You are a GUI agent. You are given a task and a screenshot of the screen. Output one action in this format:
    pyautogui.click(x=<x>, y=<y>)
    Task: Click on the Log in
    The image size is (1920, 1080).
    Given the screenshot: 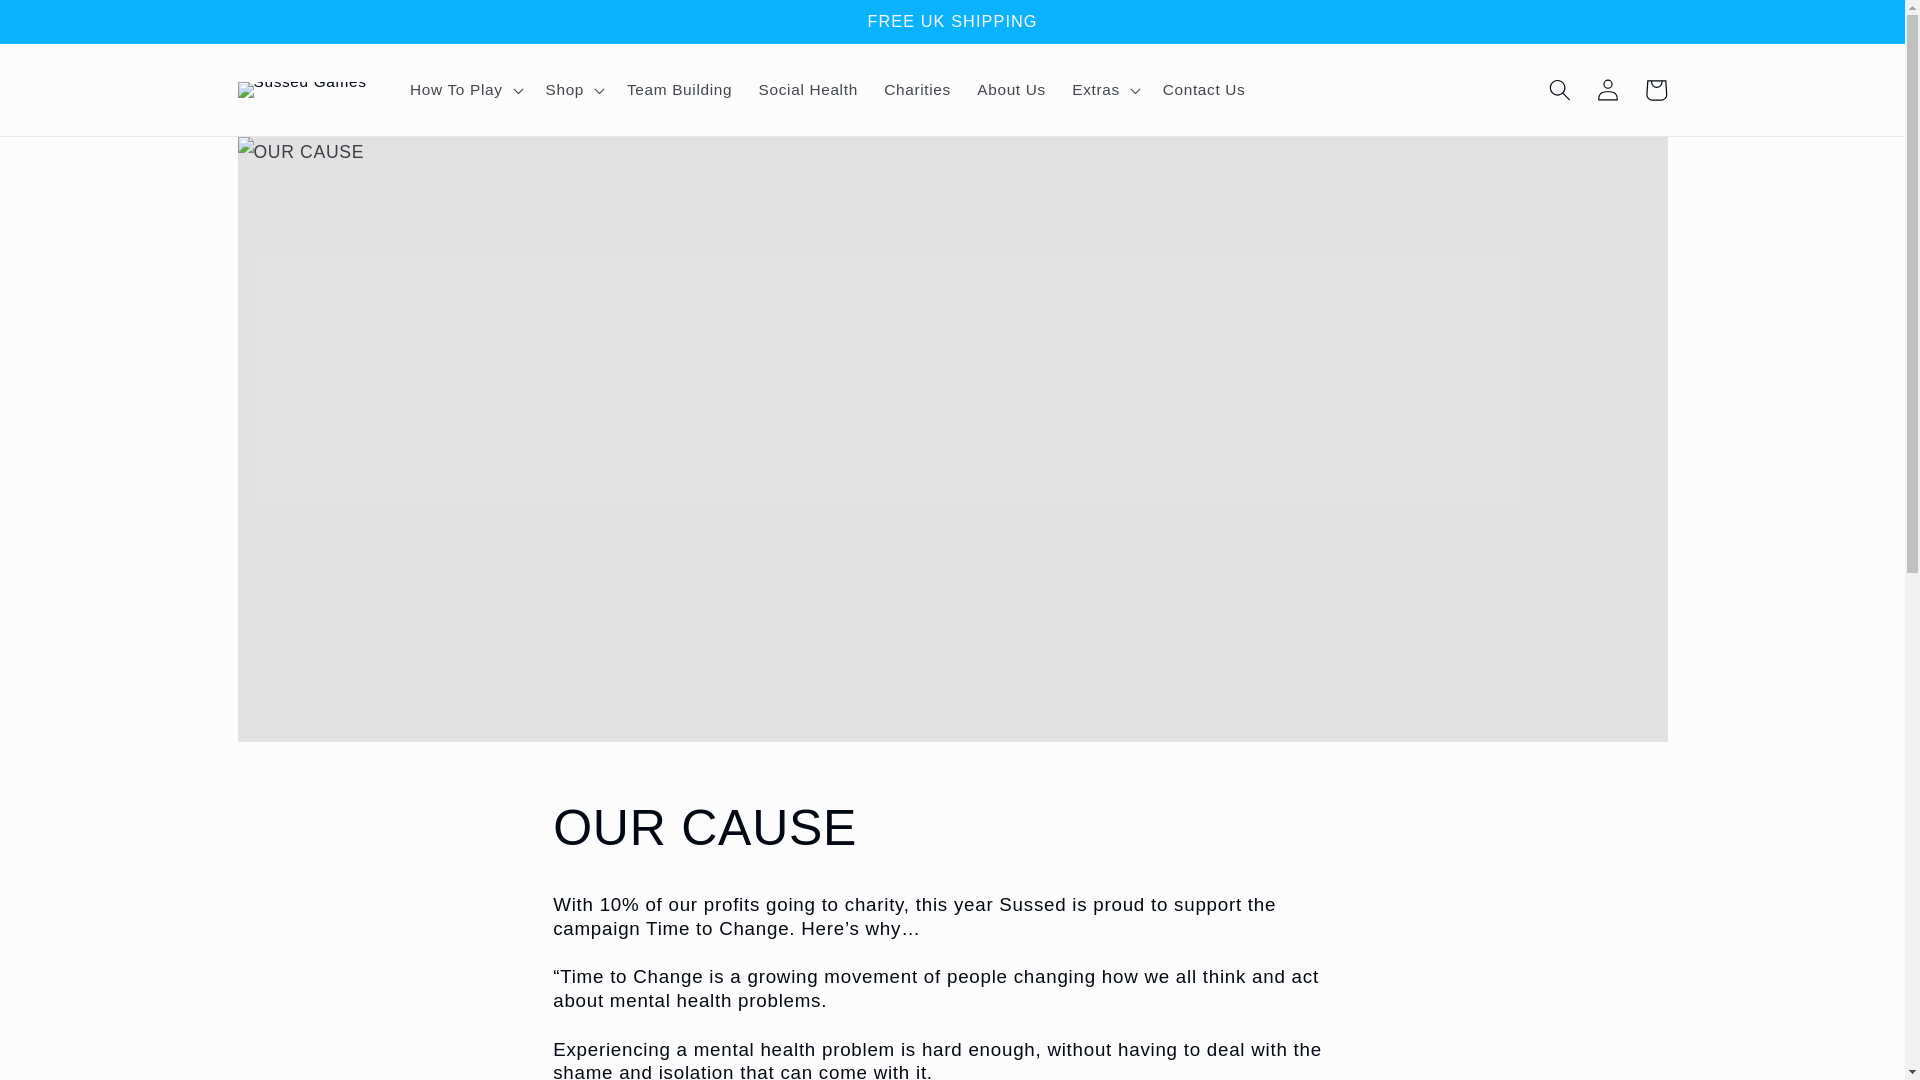 What is the action you would take?
    pyautogui.click(x=1608, y=90)
    